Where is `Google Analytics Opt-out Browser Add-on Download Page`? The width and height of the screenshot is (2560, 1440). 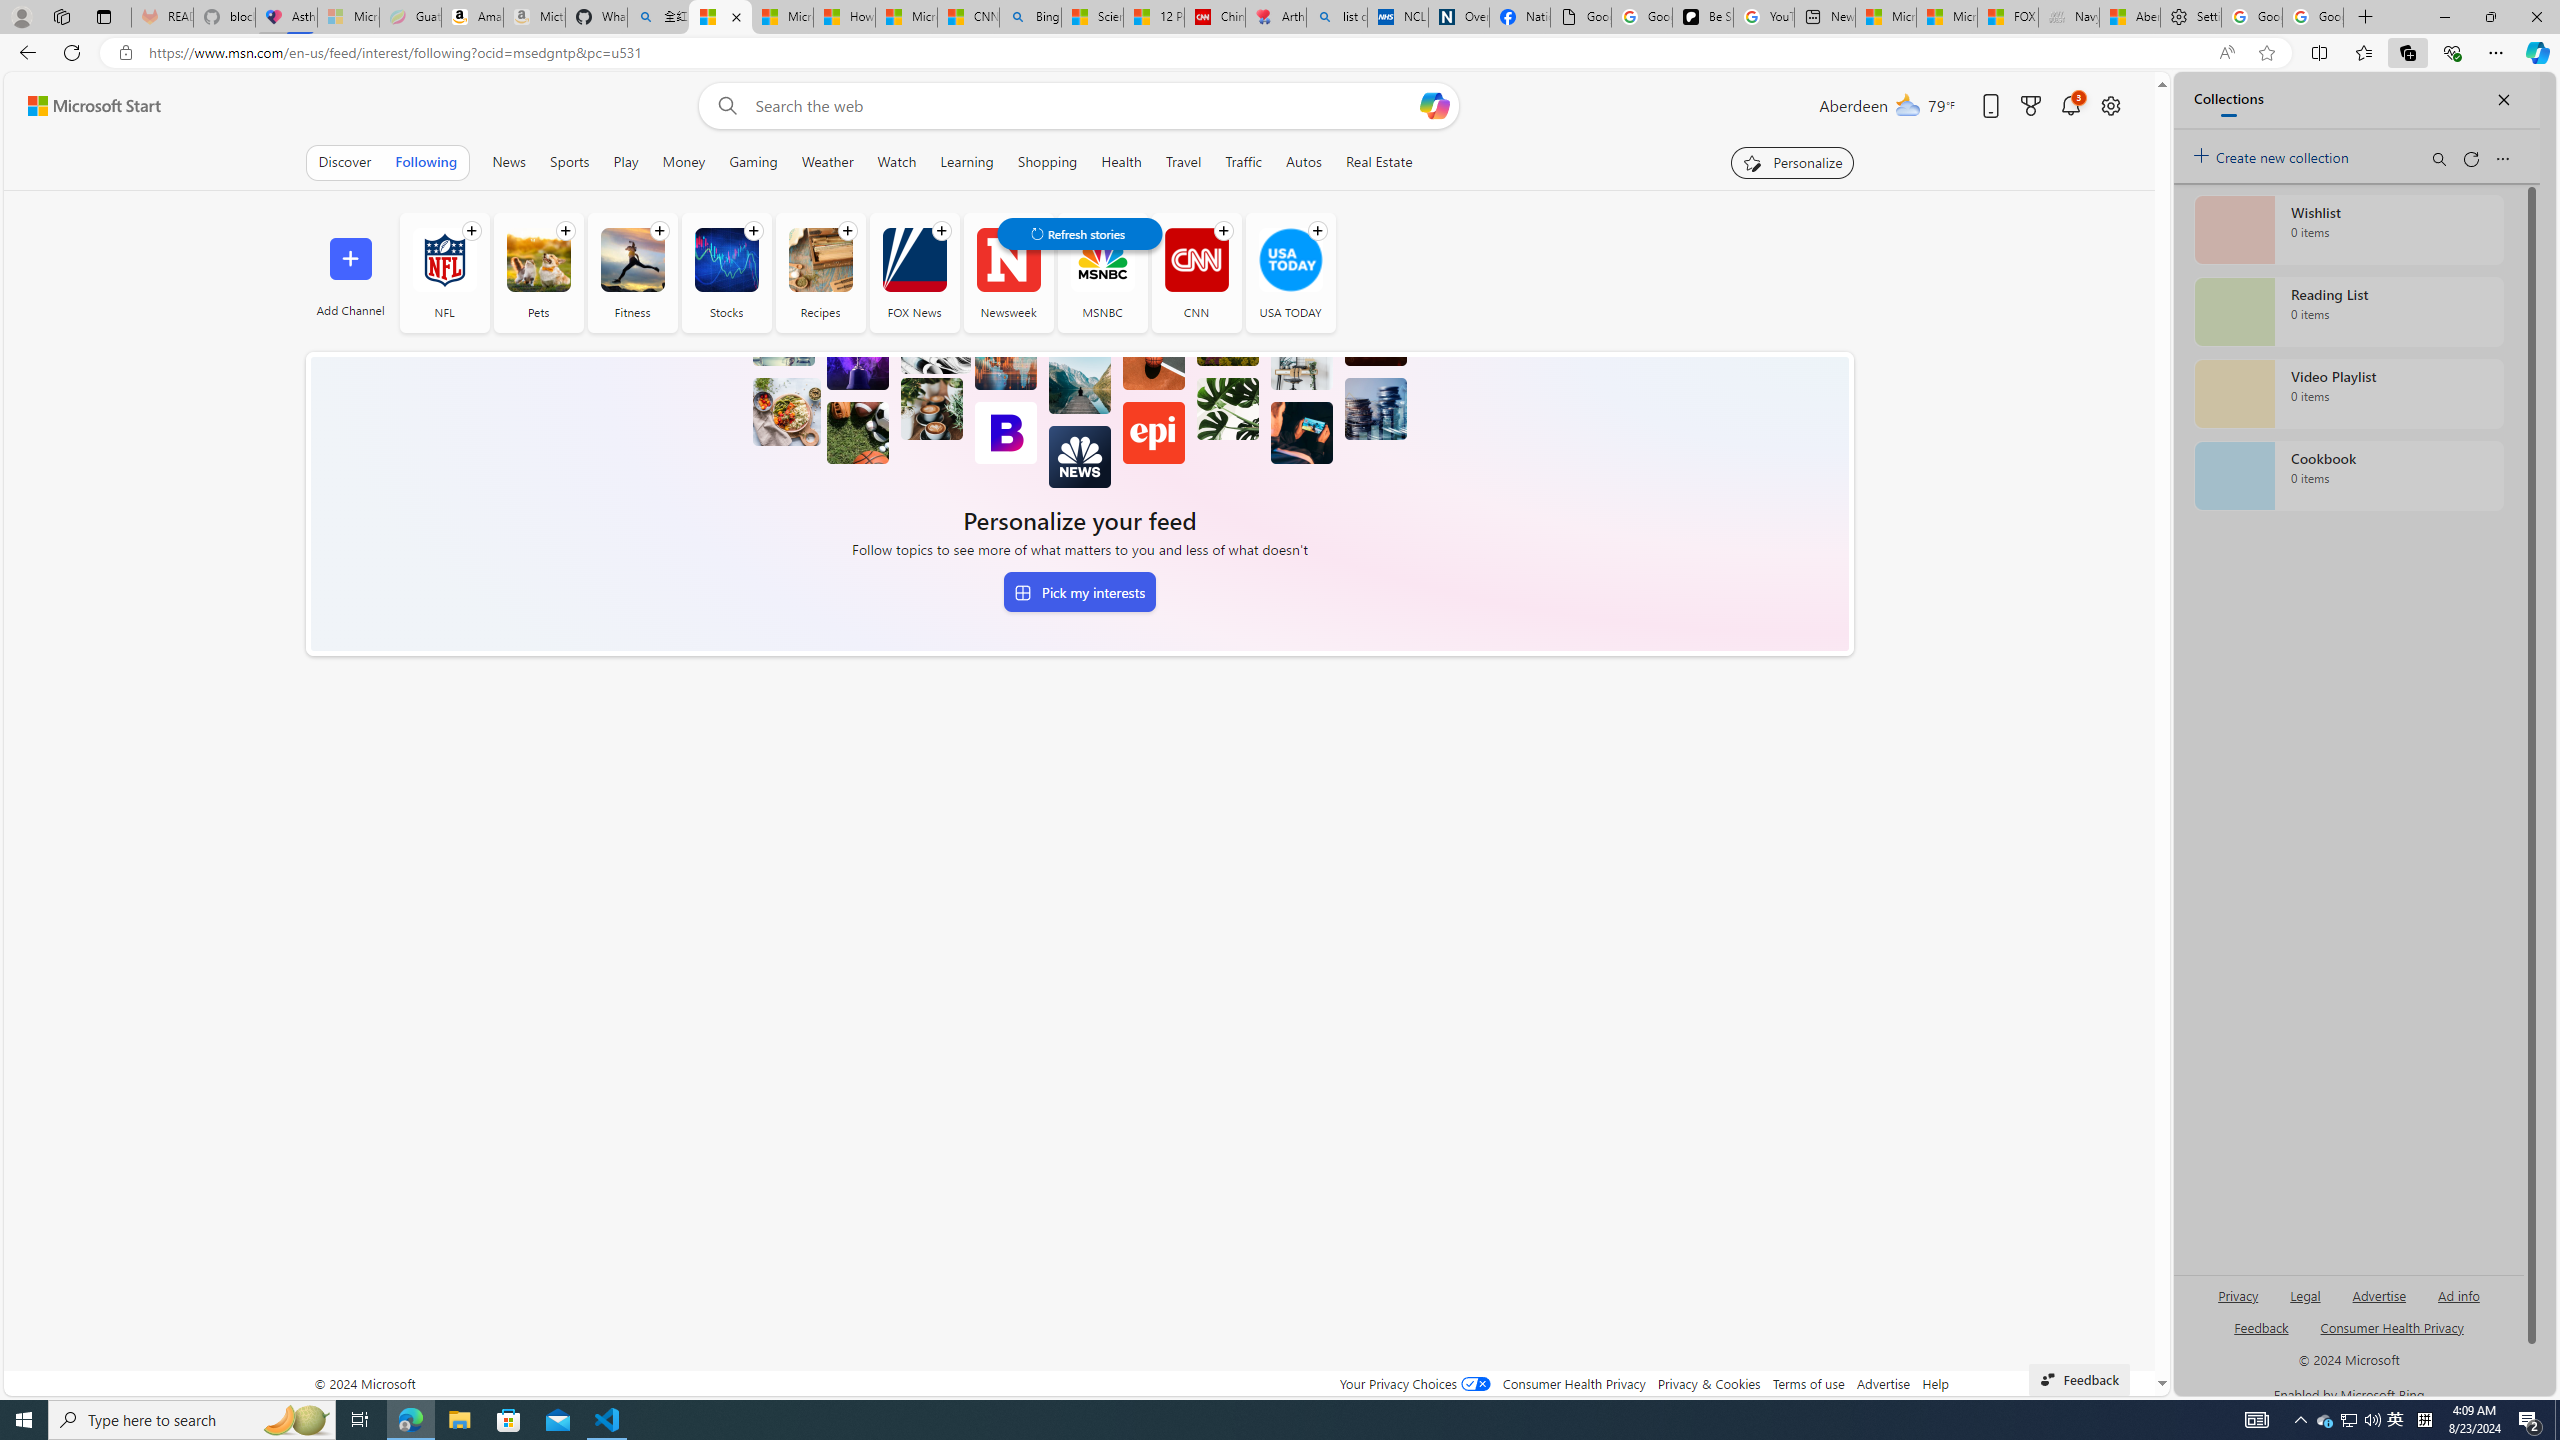
Google Analytics Opt-out Browser Add-on Download Page is located at coordinates (1580, 17).